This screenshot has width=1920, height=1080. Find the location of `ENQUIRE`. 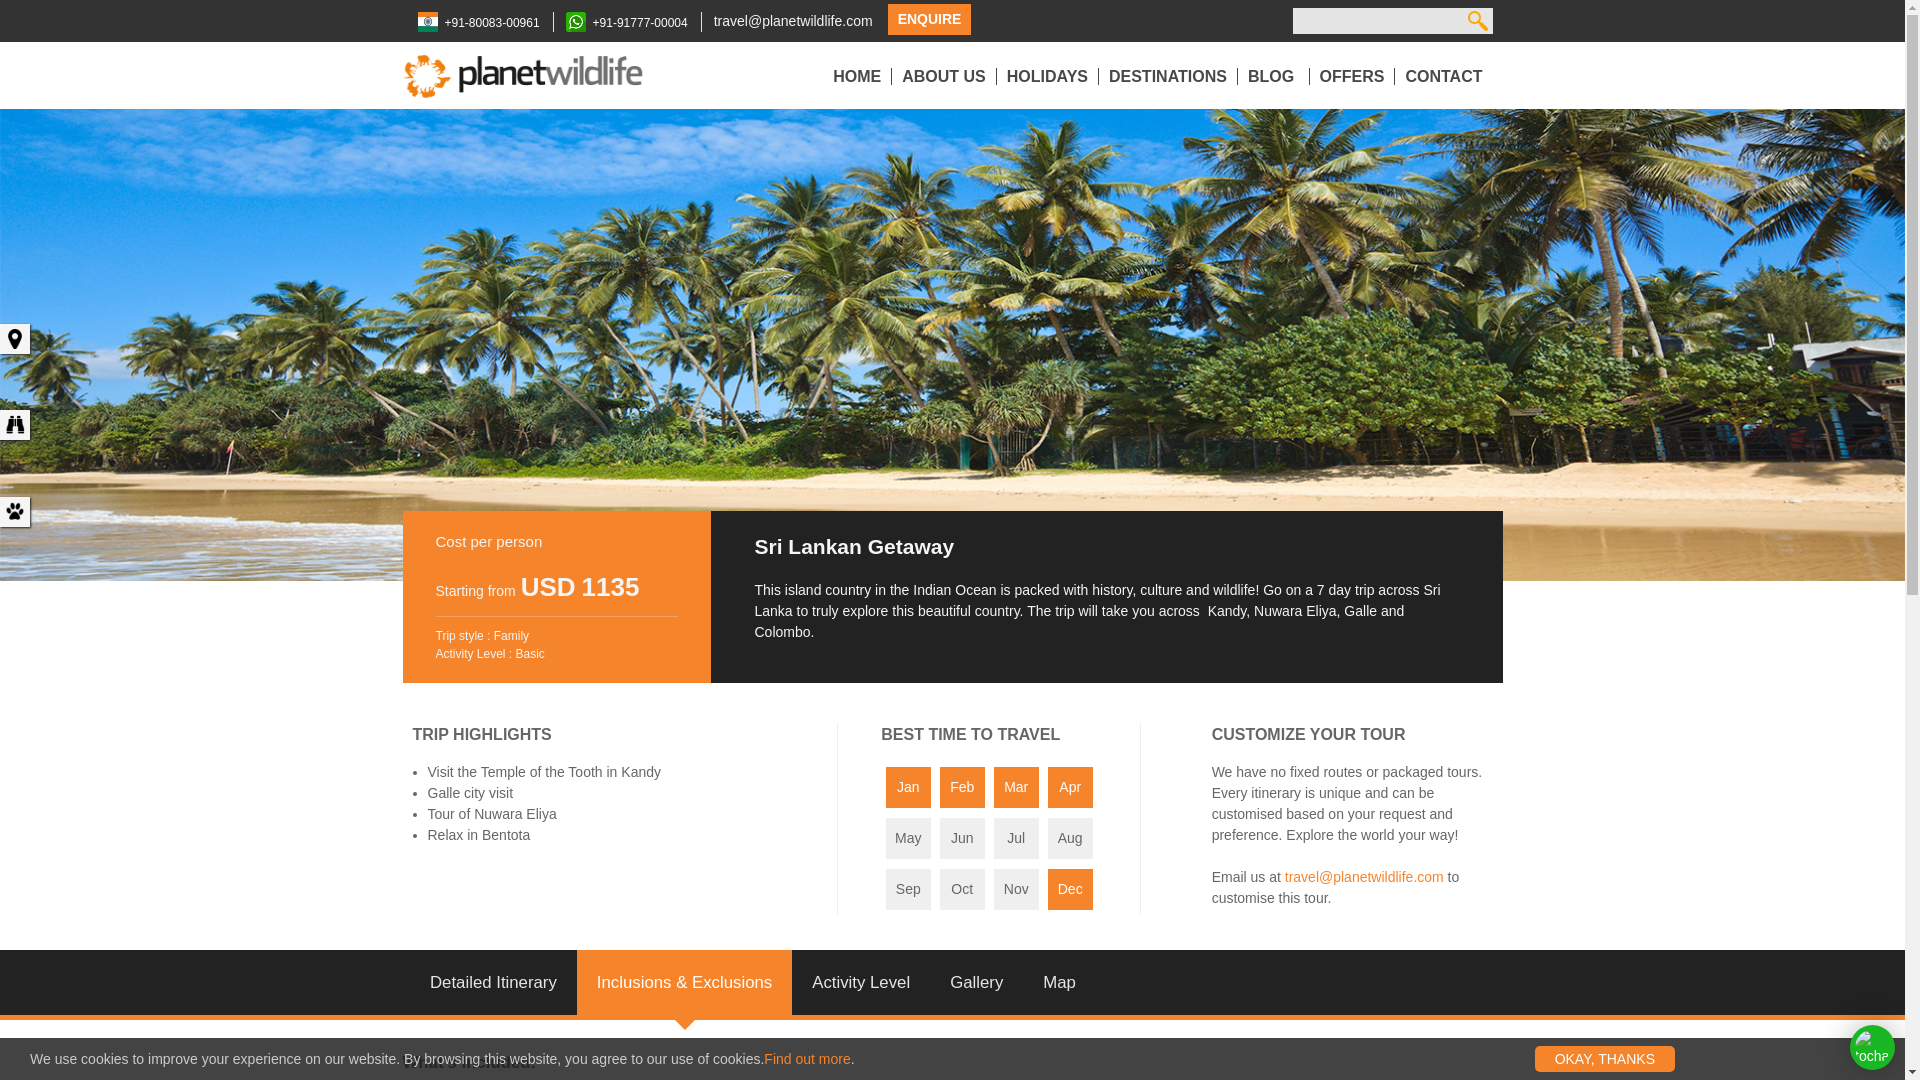

ENQUIRE is located at coordinates (929, 19).